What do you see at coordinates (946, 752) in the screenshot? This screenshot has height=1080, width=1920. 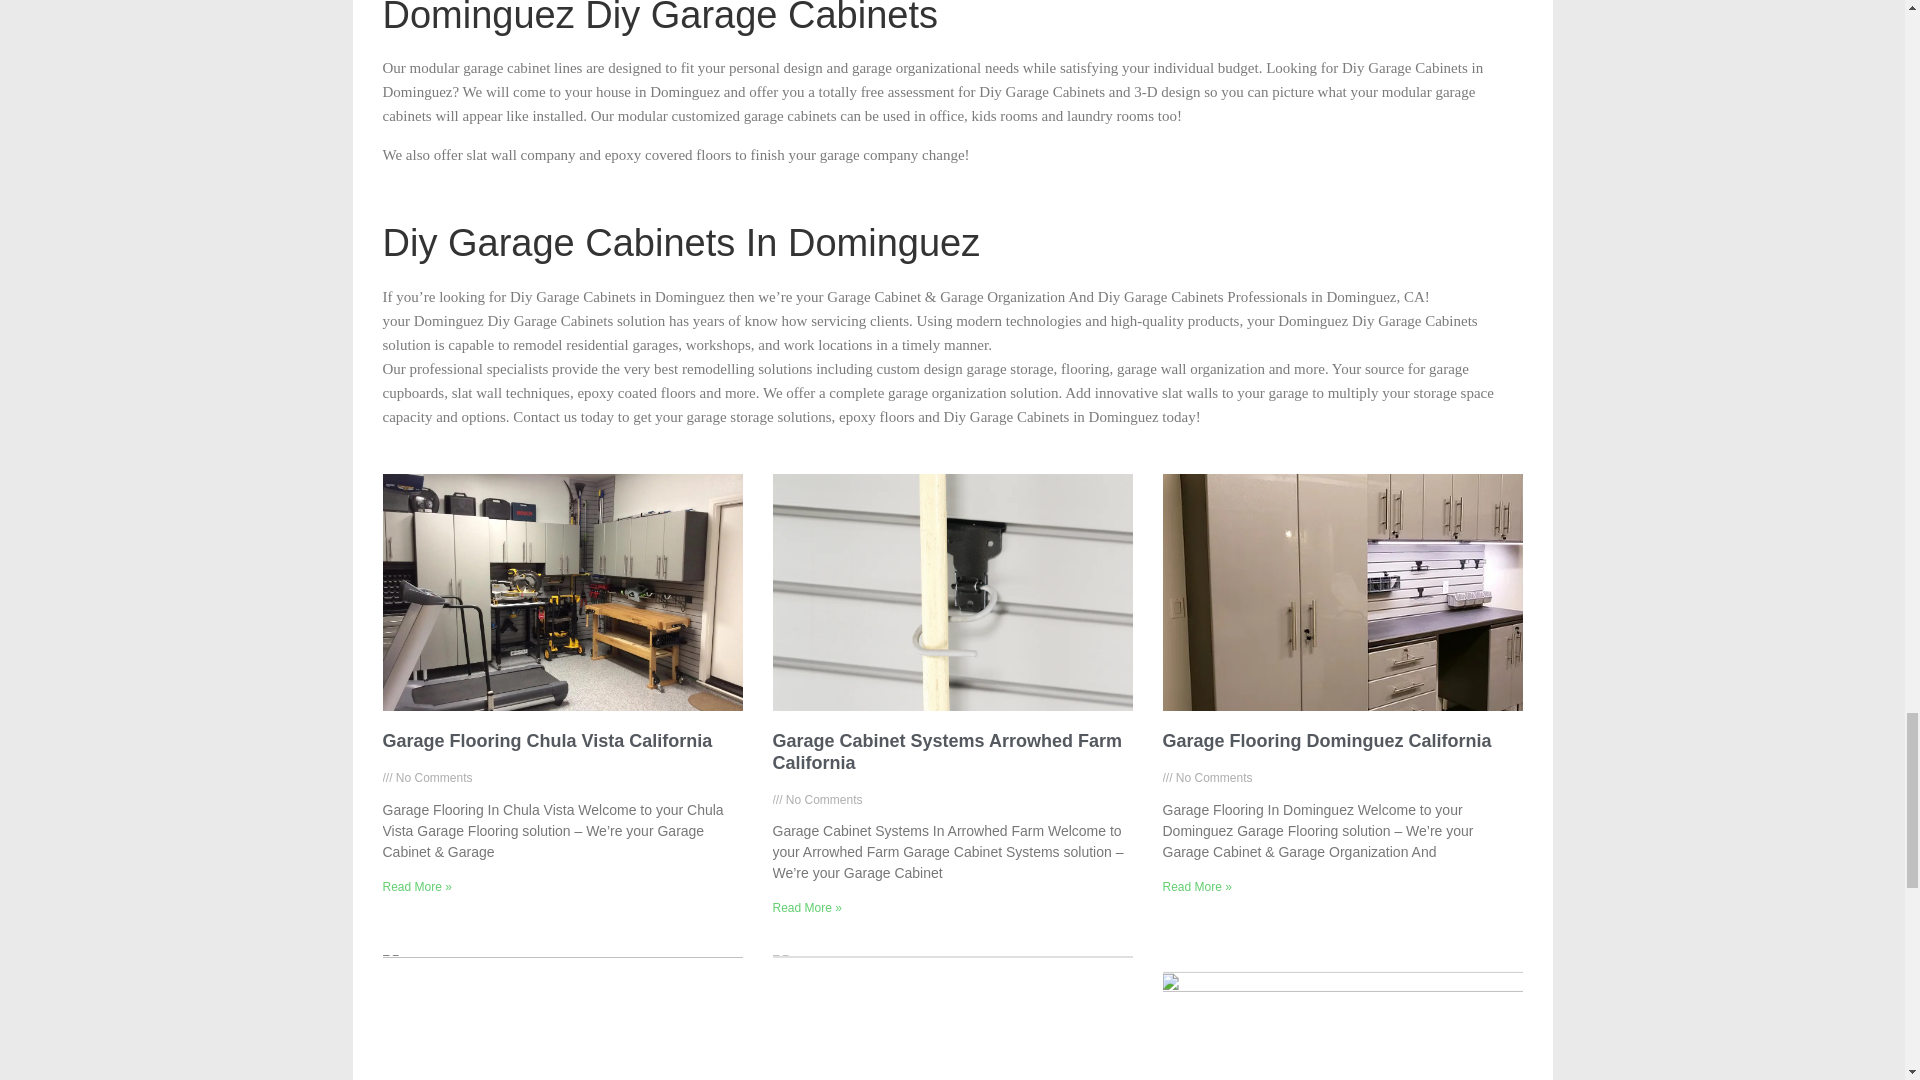 I see `Garage Cabinet Systems Arrowhed Farm California` at bounding box center [946, 752].